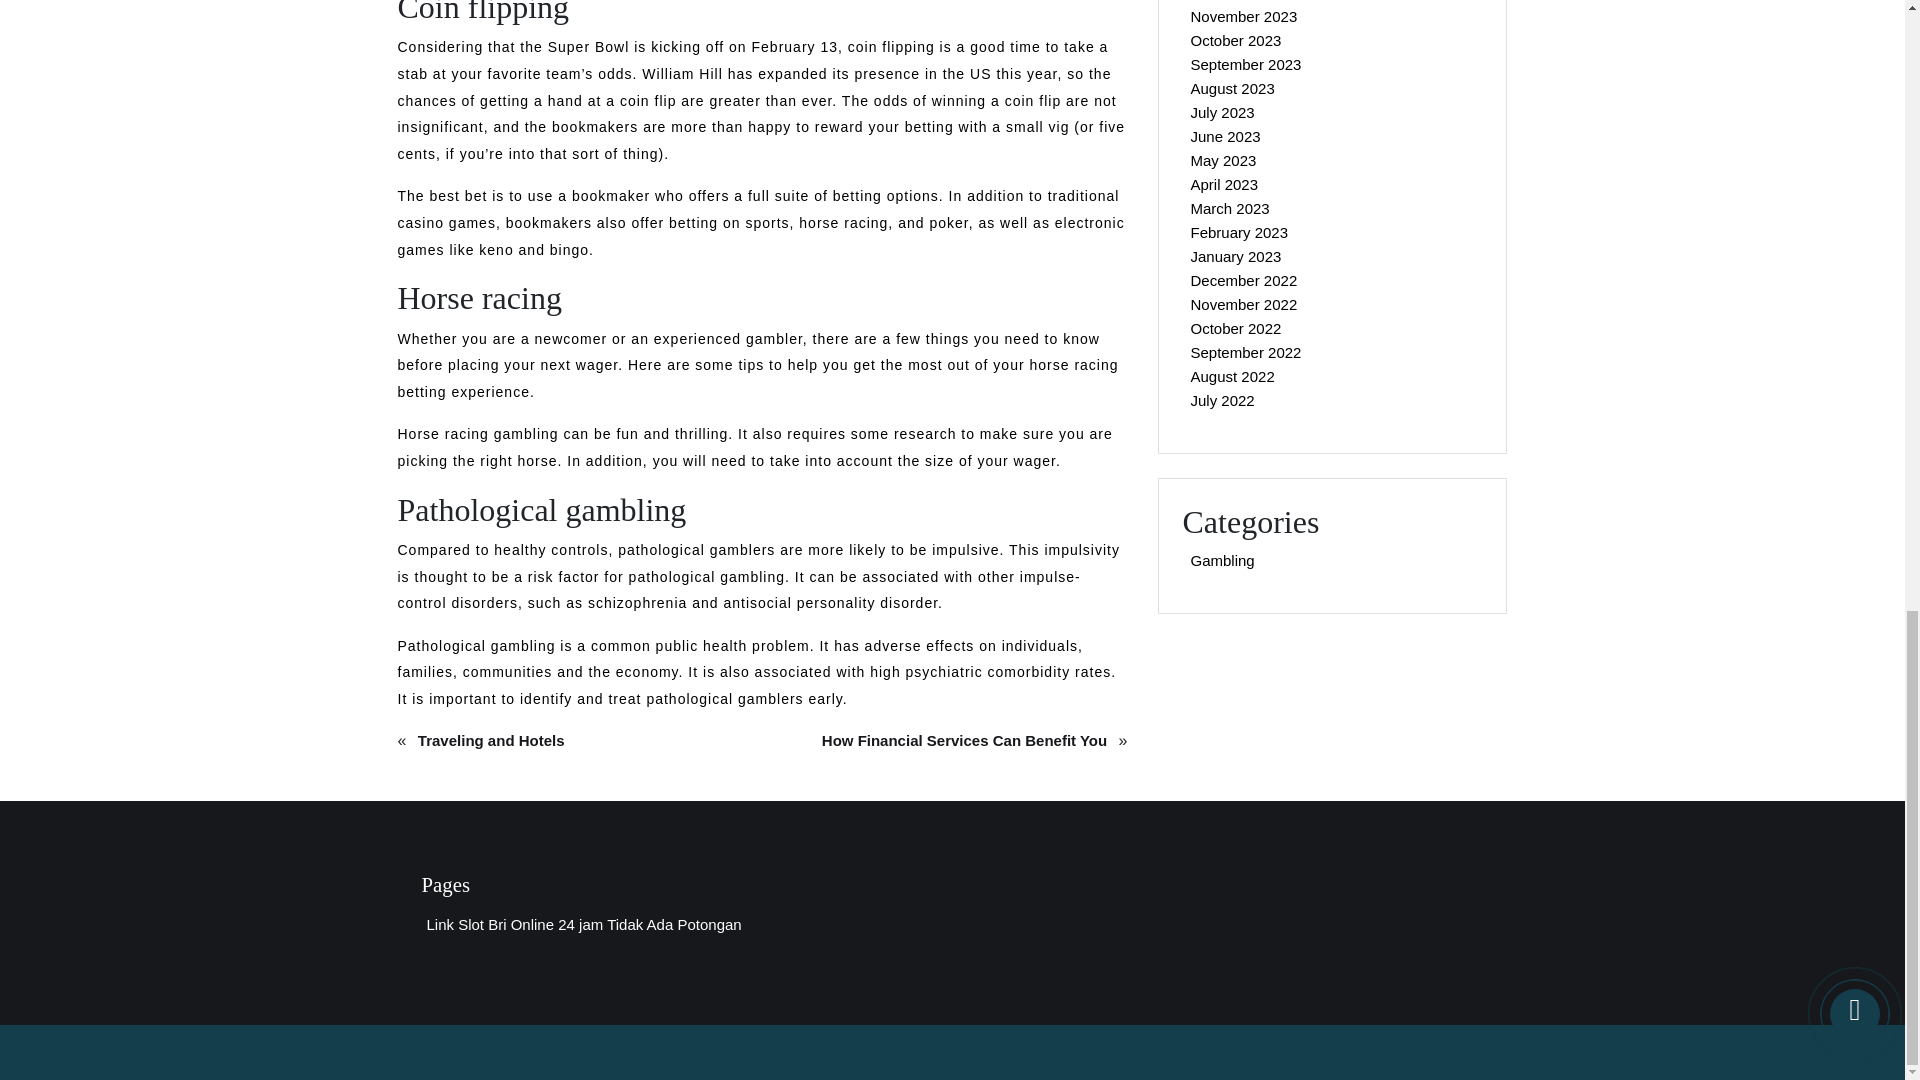 Image resolution: width=1920 pixels, height=1080 pixels. Describe the element at coordinates (964, 740) in the screenshot. I see `How Financial Services Can Benefit You` at that location.